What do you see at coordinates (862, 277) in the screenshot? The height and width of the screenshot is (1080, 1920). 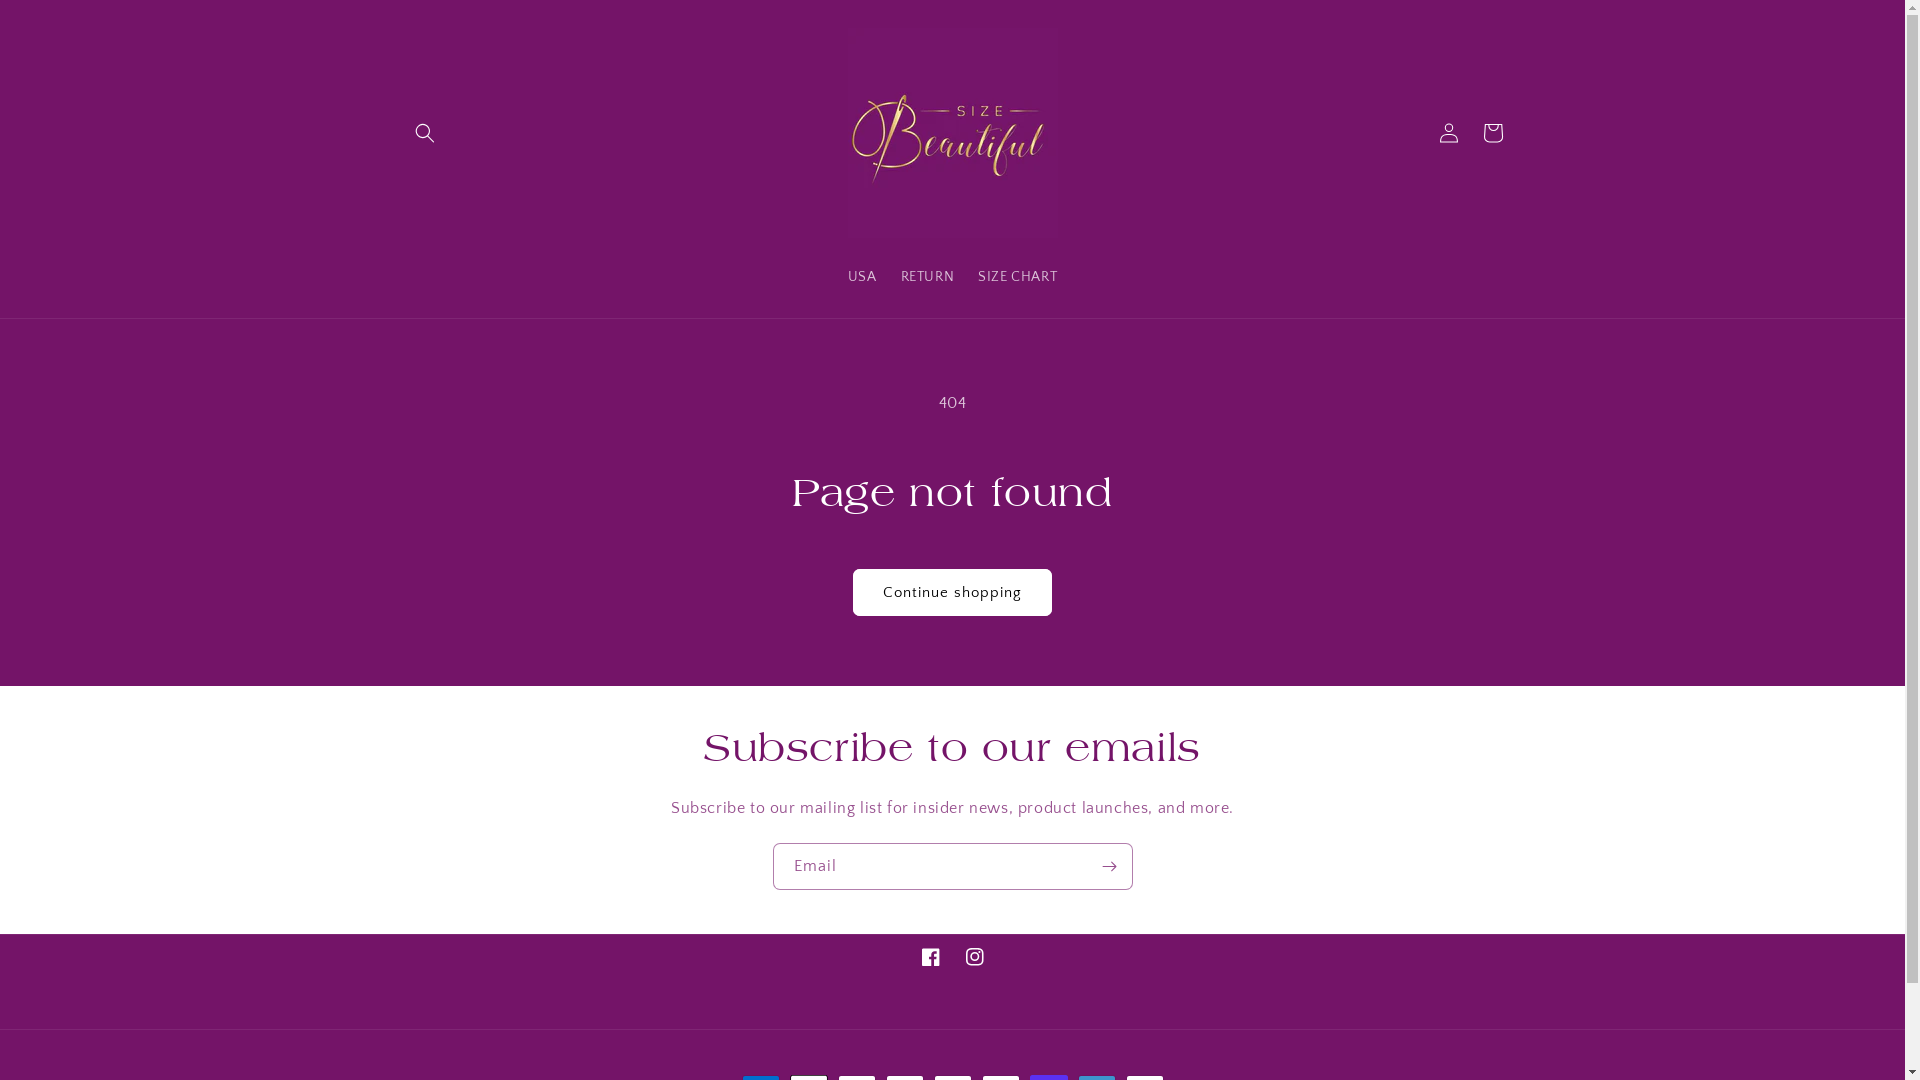 I see `USA` at bounding box center [862, 277].